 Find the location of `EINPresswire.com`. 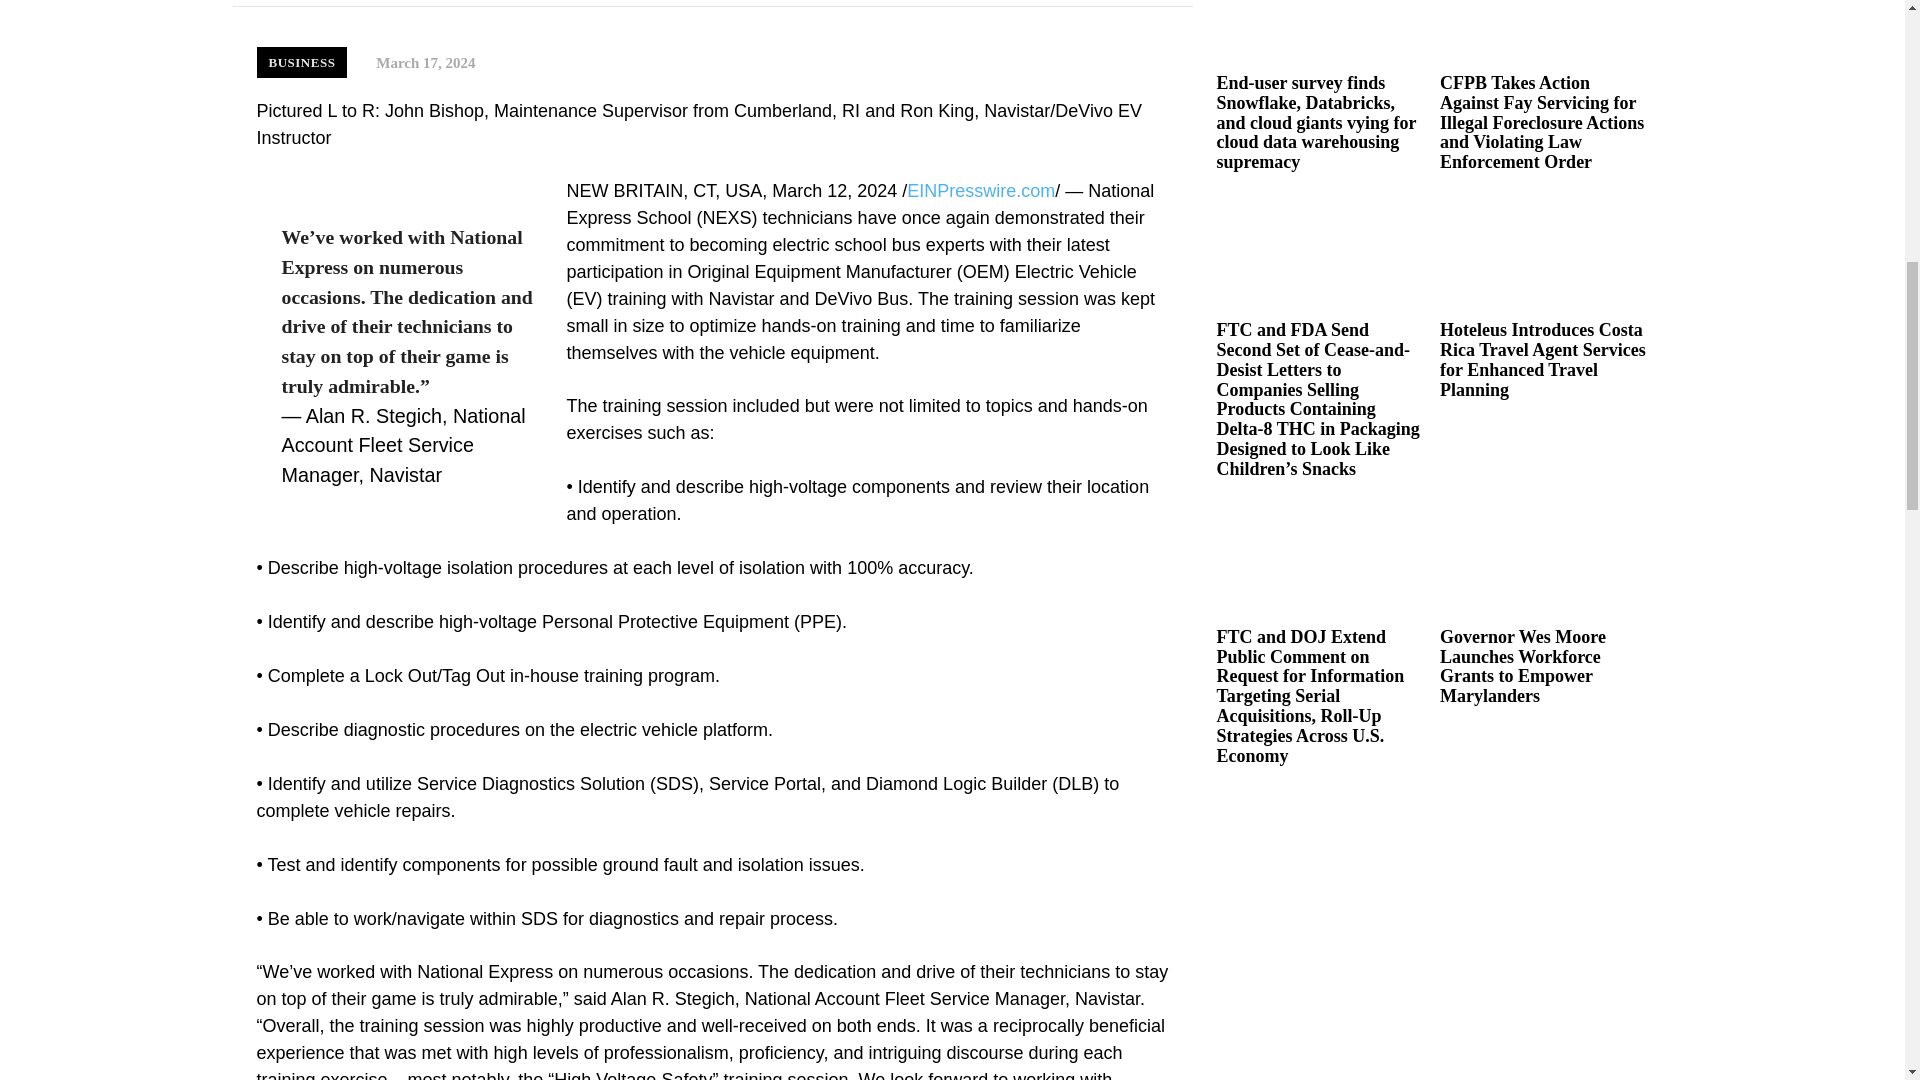

EINPresswire.com is located at coordinates (980, 190).